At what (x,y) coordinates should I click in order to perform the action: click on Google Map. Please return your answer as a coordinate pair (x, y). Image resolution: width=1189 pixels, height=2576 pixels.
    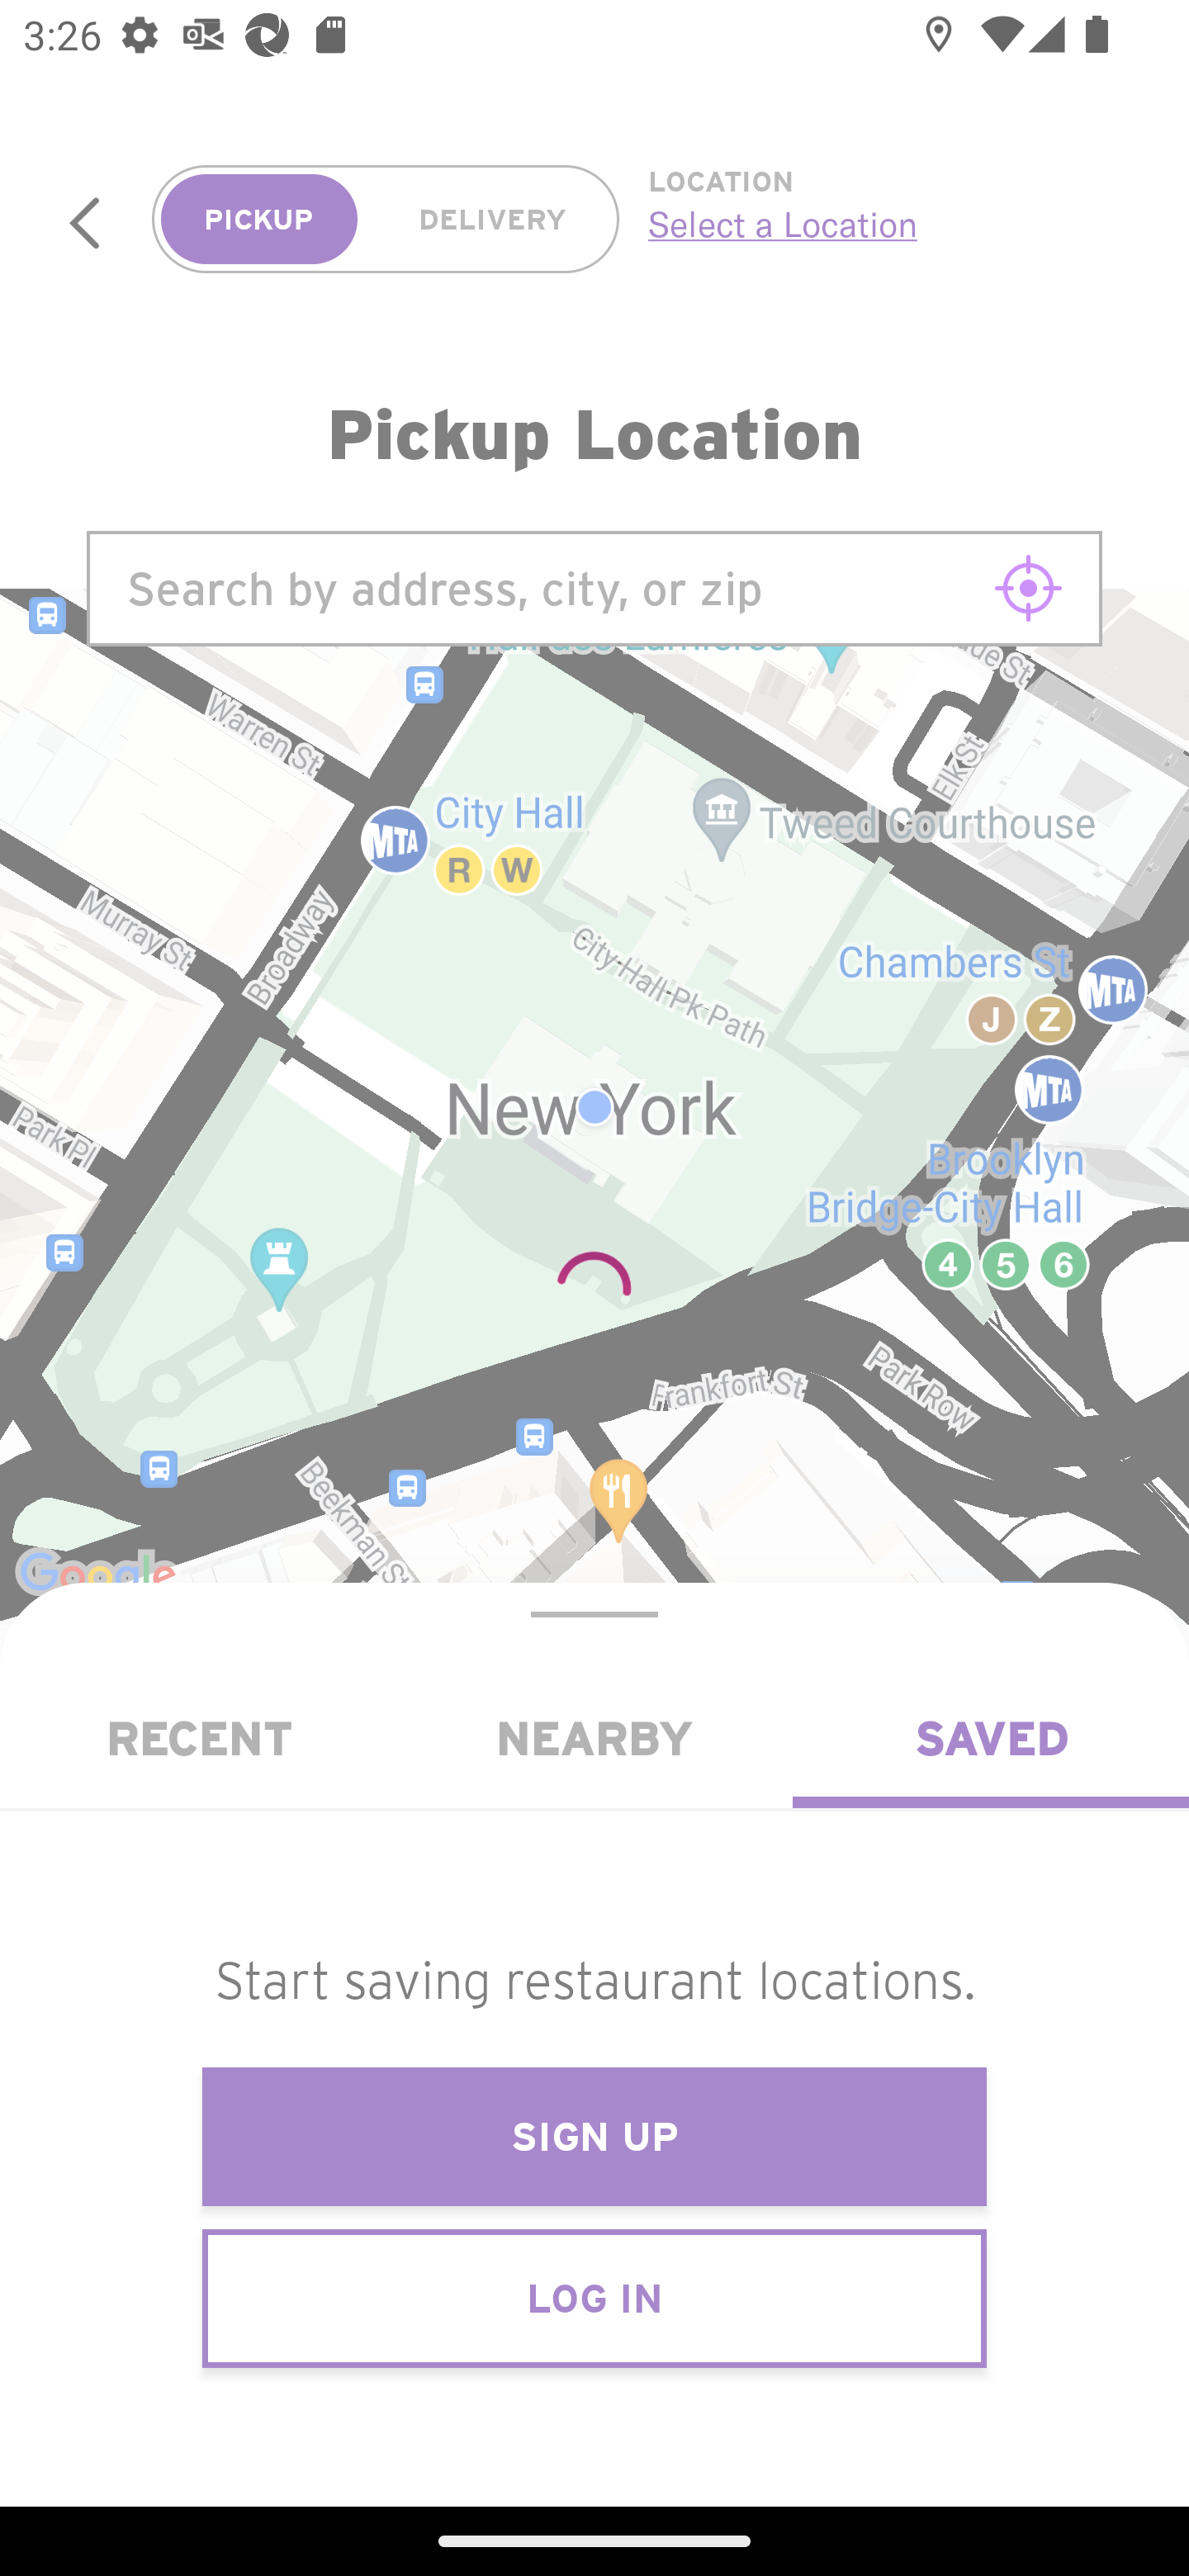
    Looking at the image, I should click on (594, 1107).